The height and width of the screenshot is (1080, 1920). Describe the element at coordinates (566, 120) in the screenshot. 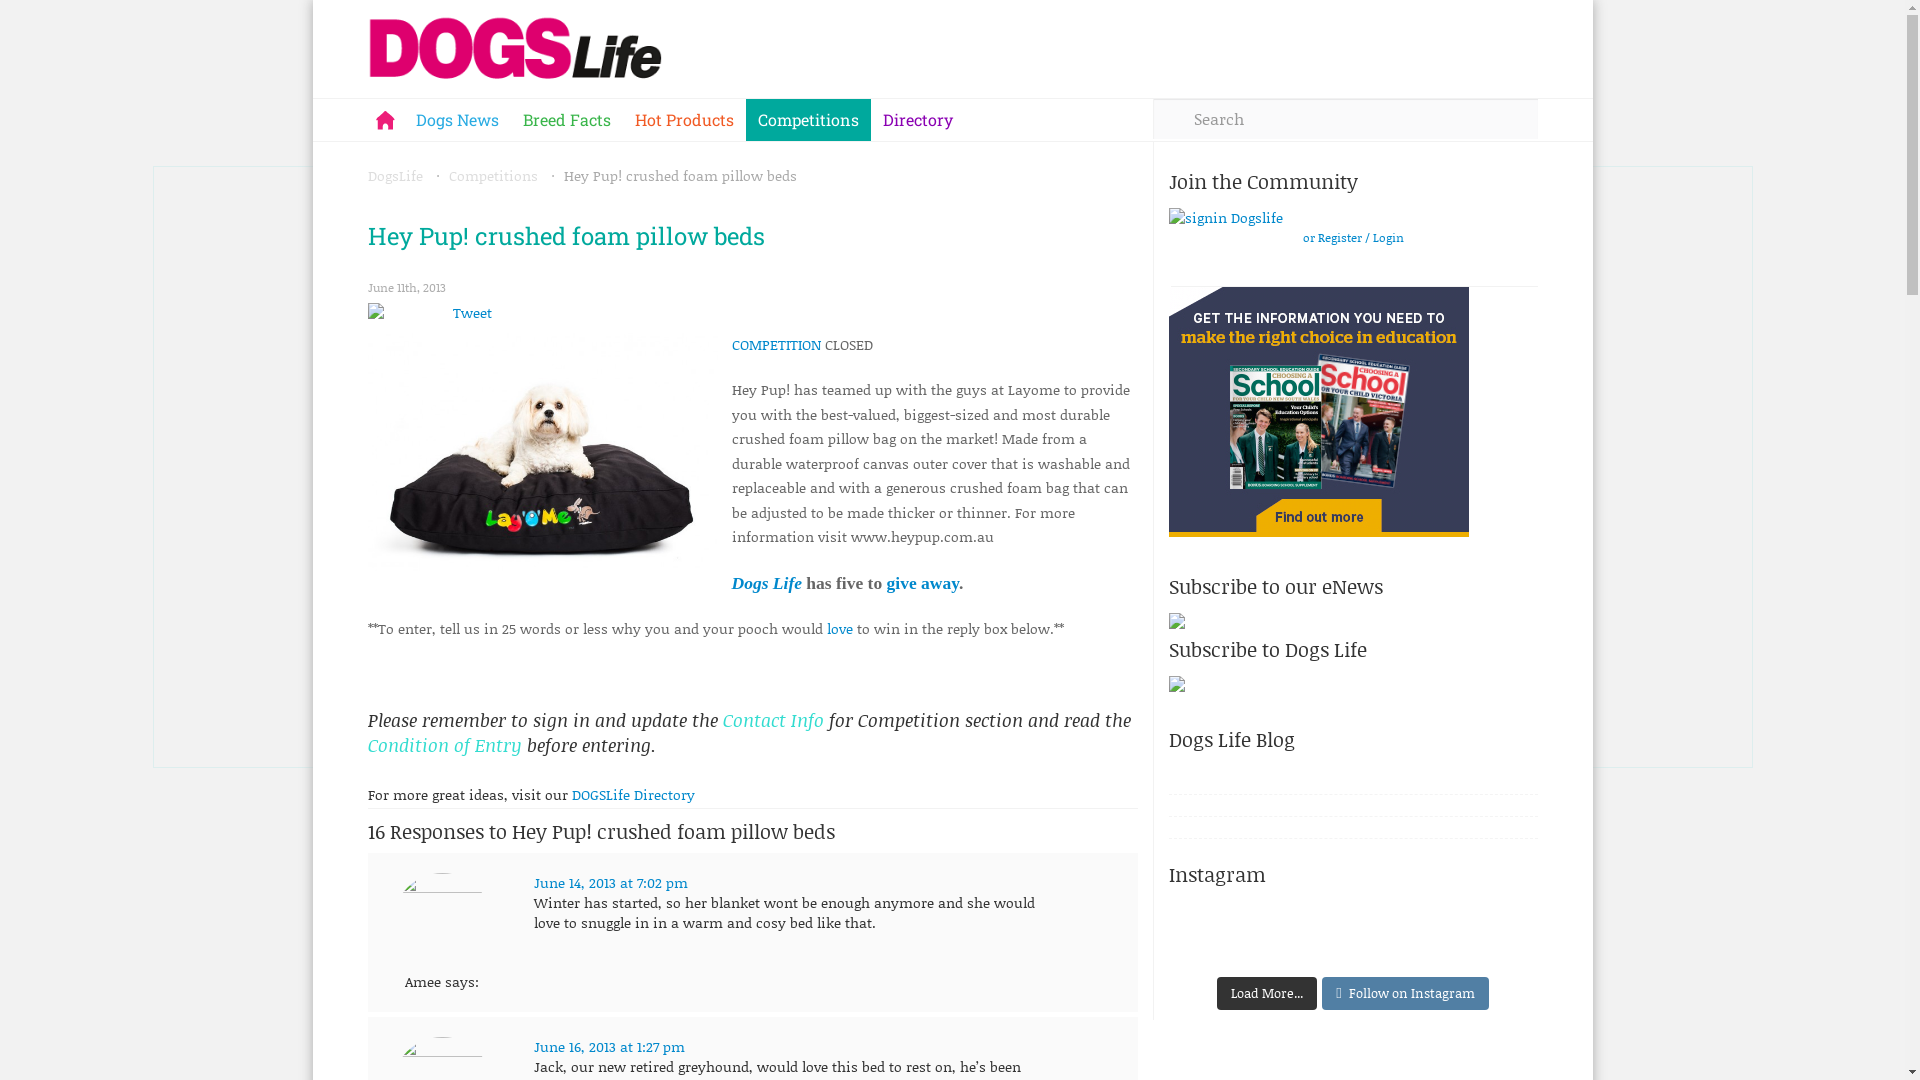

I see `Breed Facts` at that location.